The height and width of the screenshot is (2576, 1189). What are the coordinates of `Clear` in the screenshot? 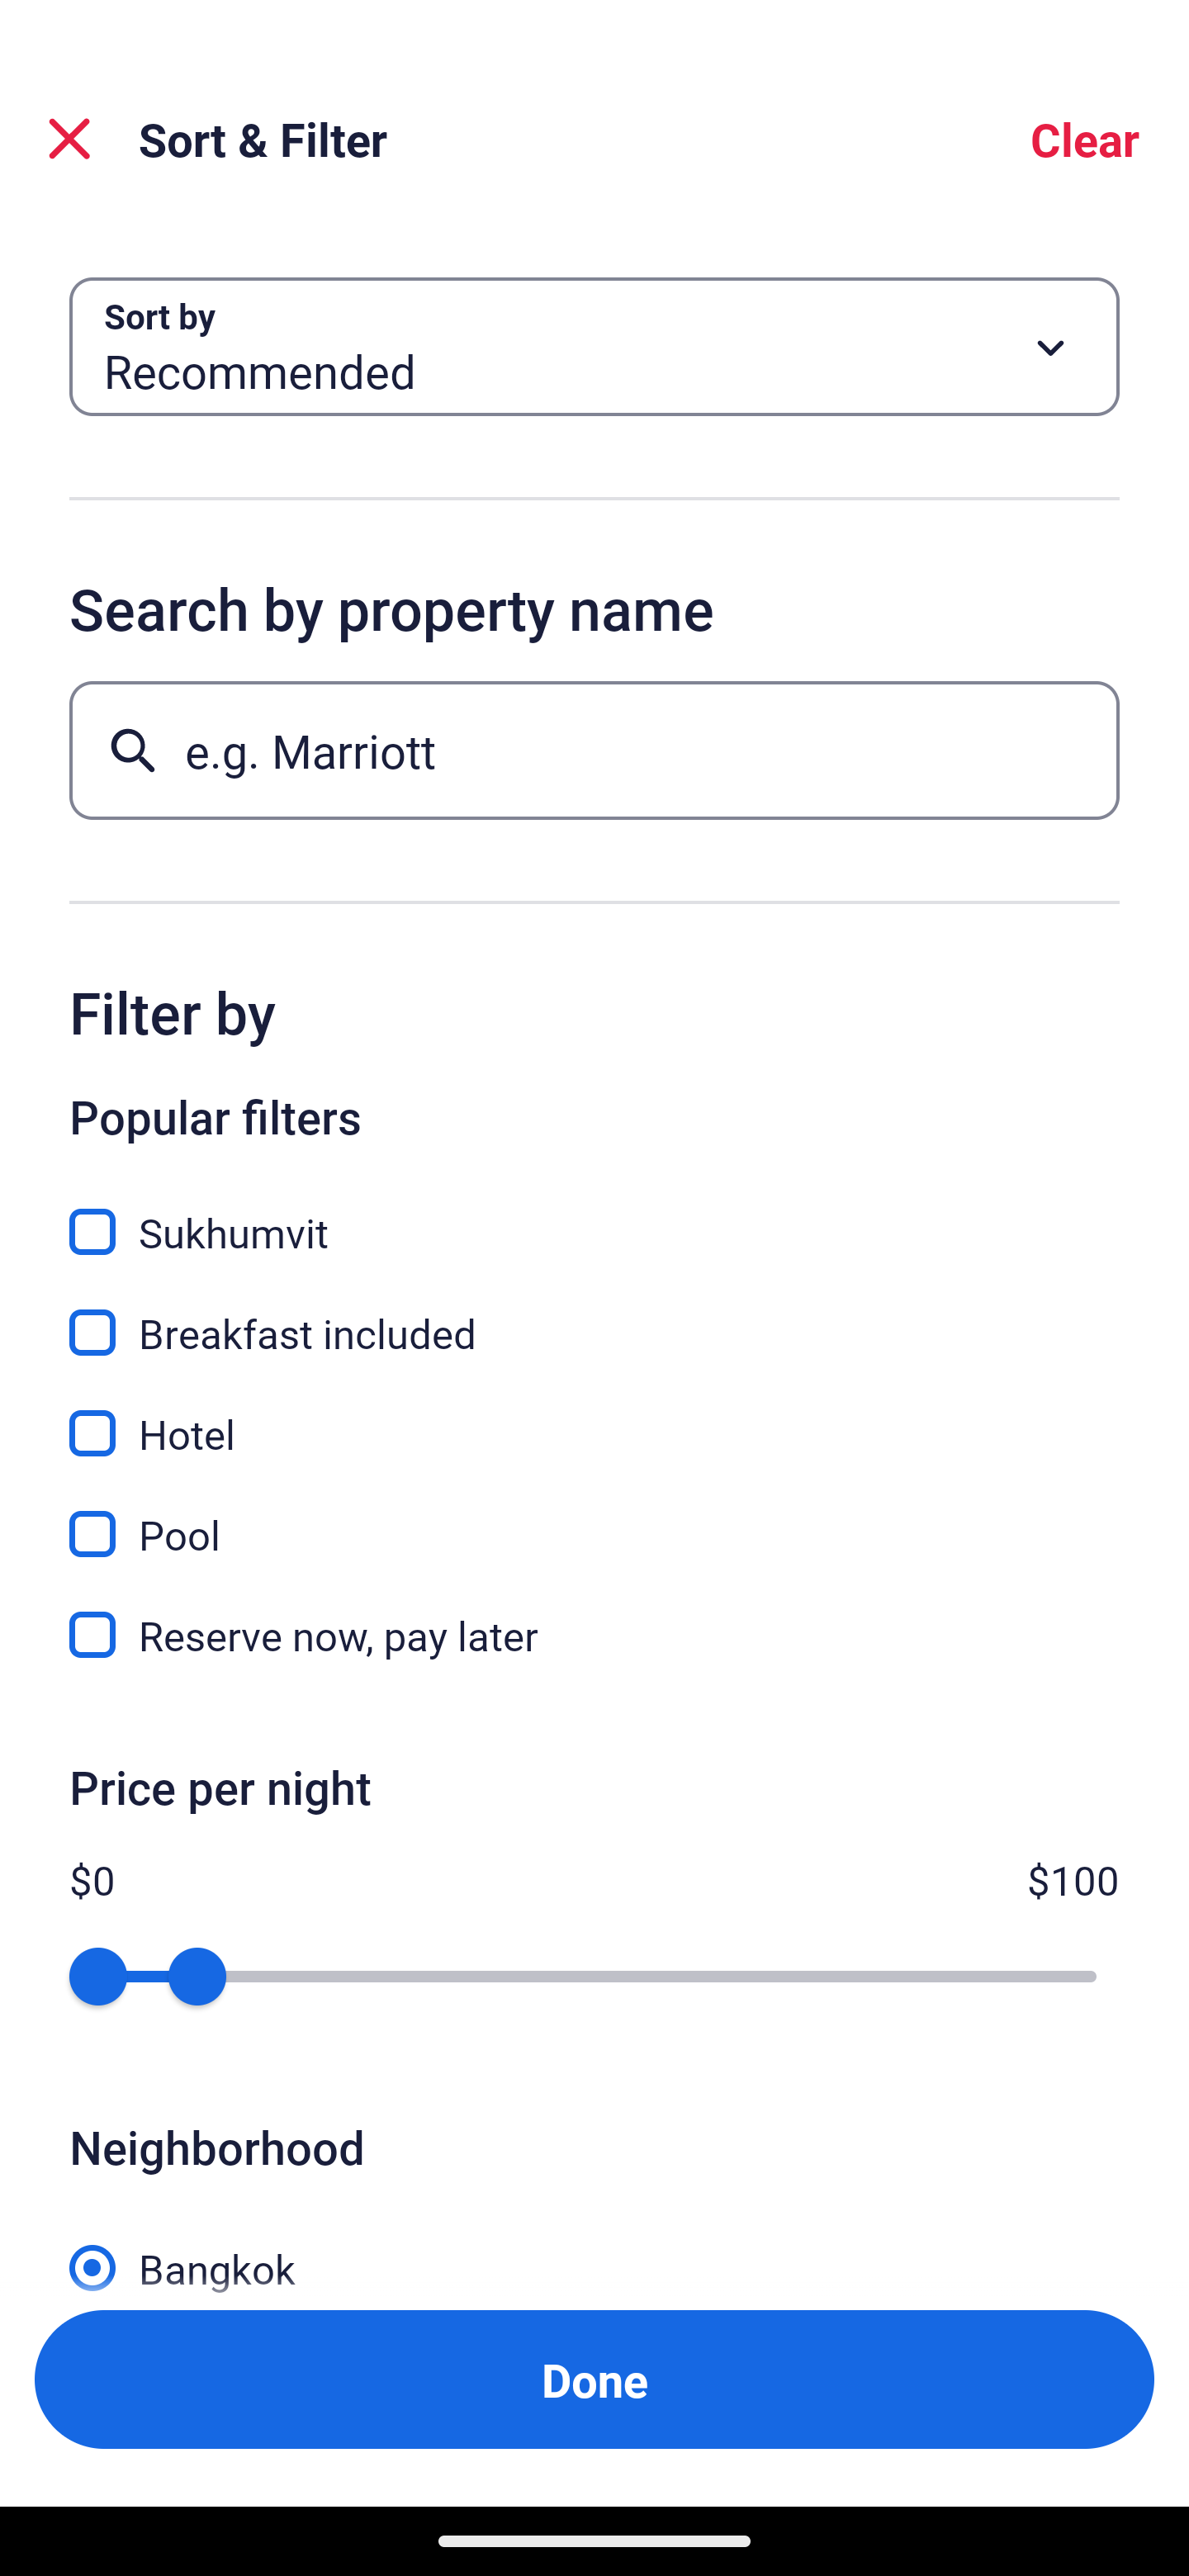 It's located at (1085, 139).